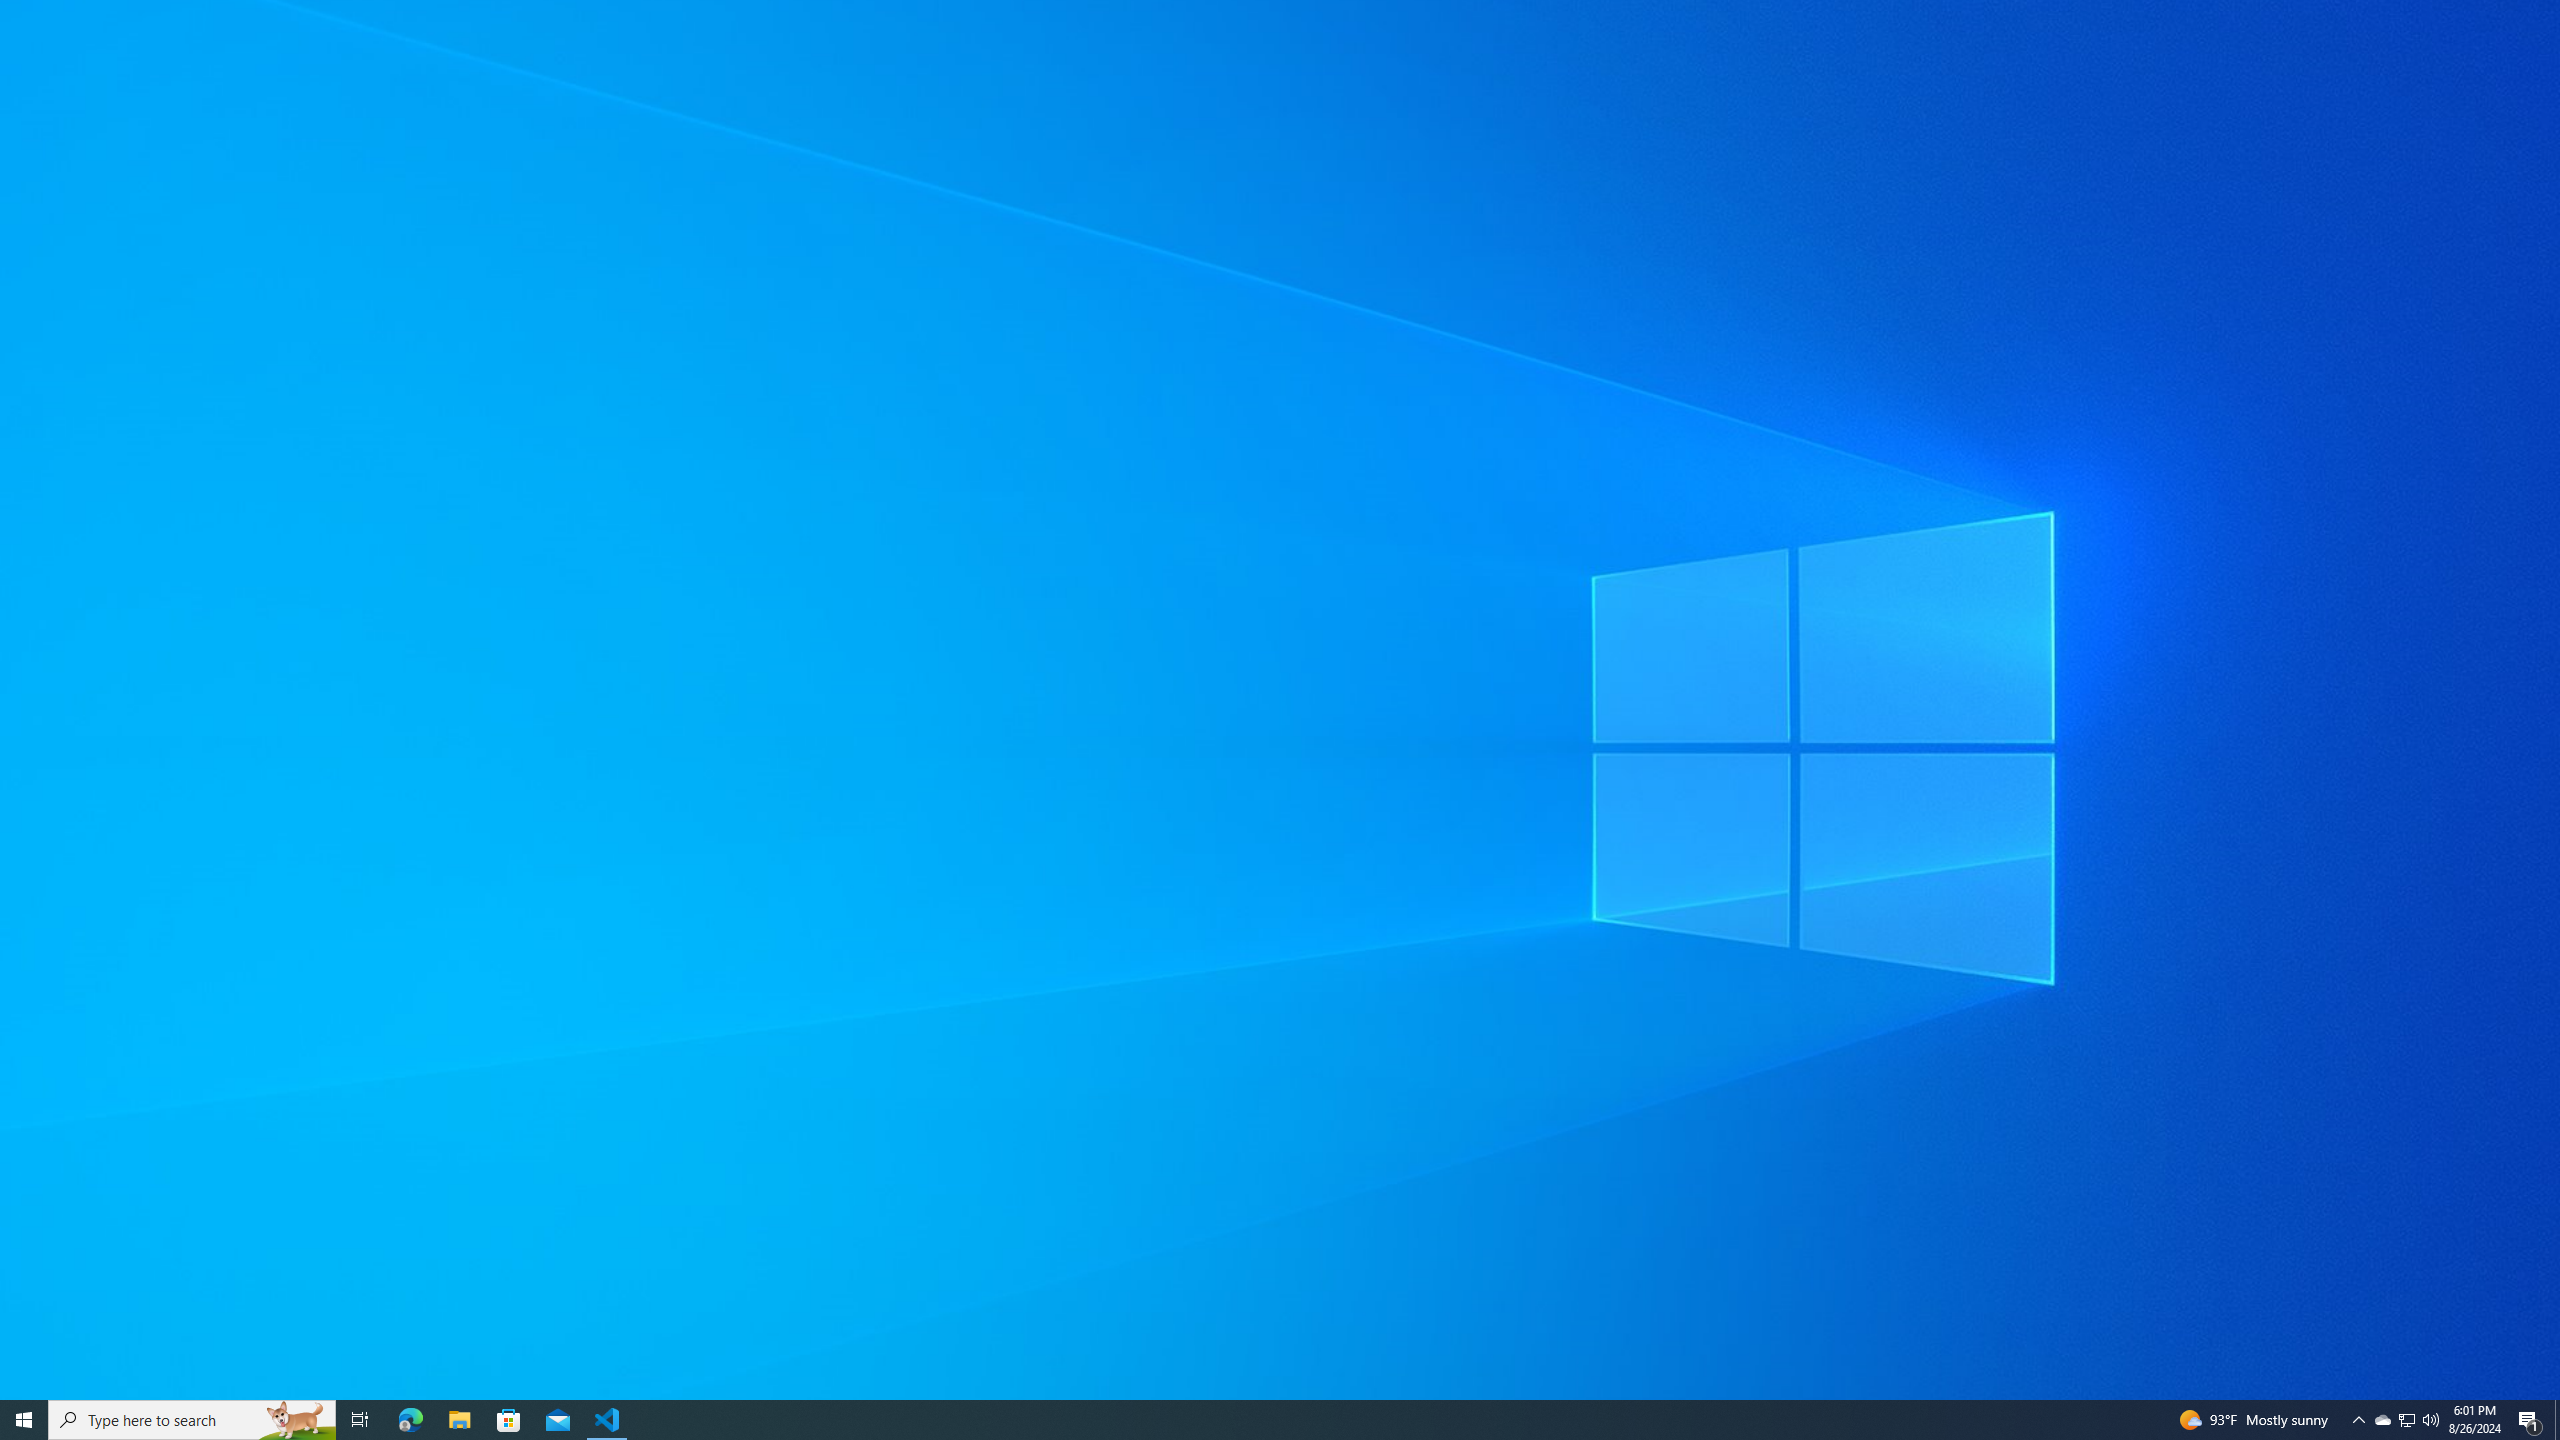 The width and height of the screenshot is (2560, 1440). I want to click on Show desktop, so click(2557, 1420).